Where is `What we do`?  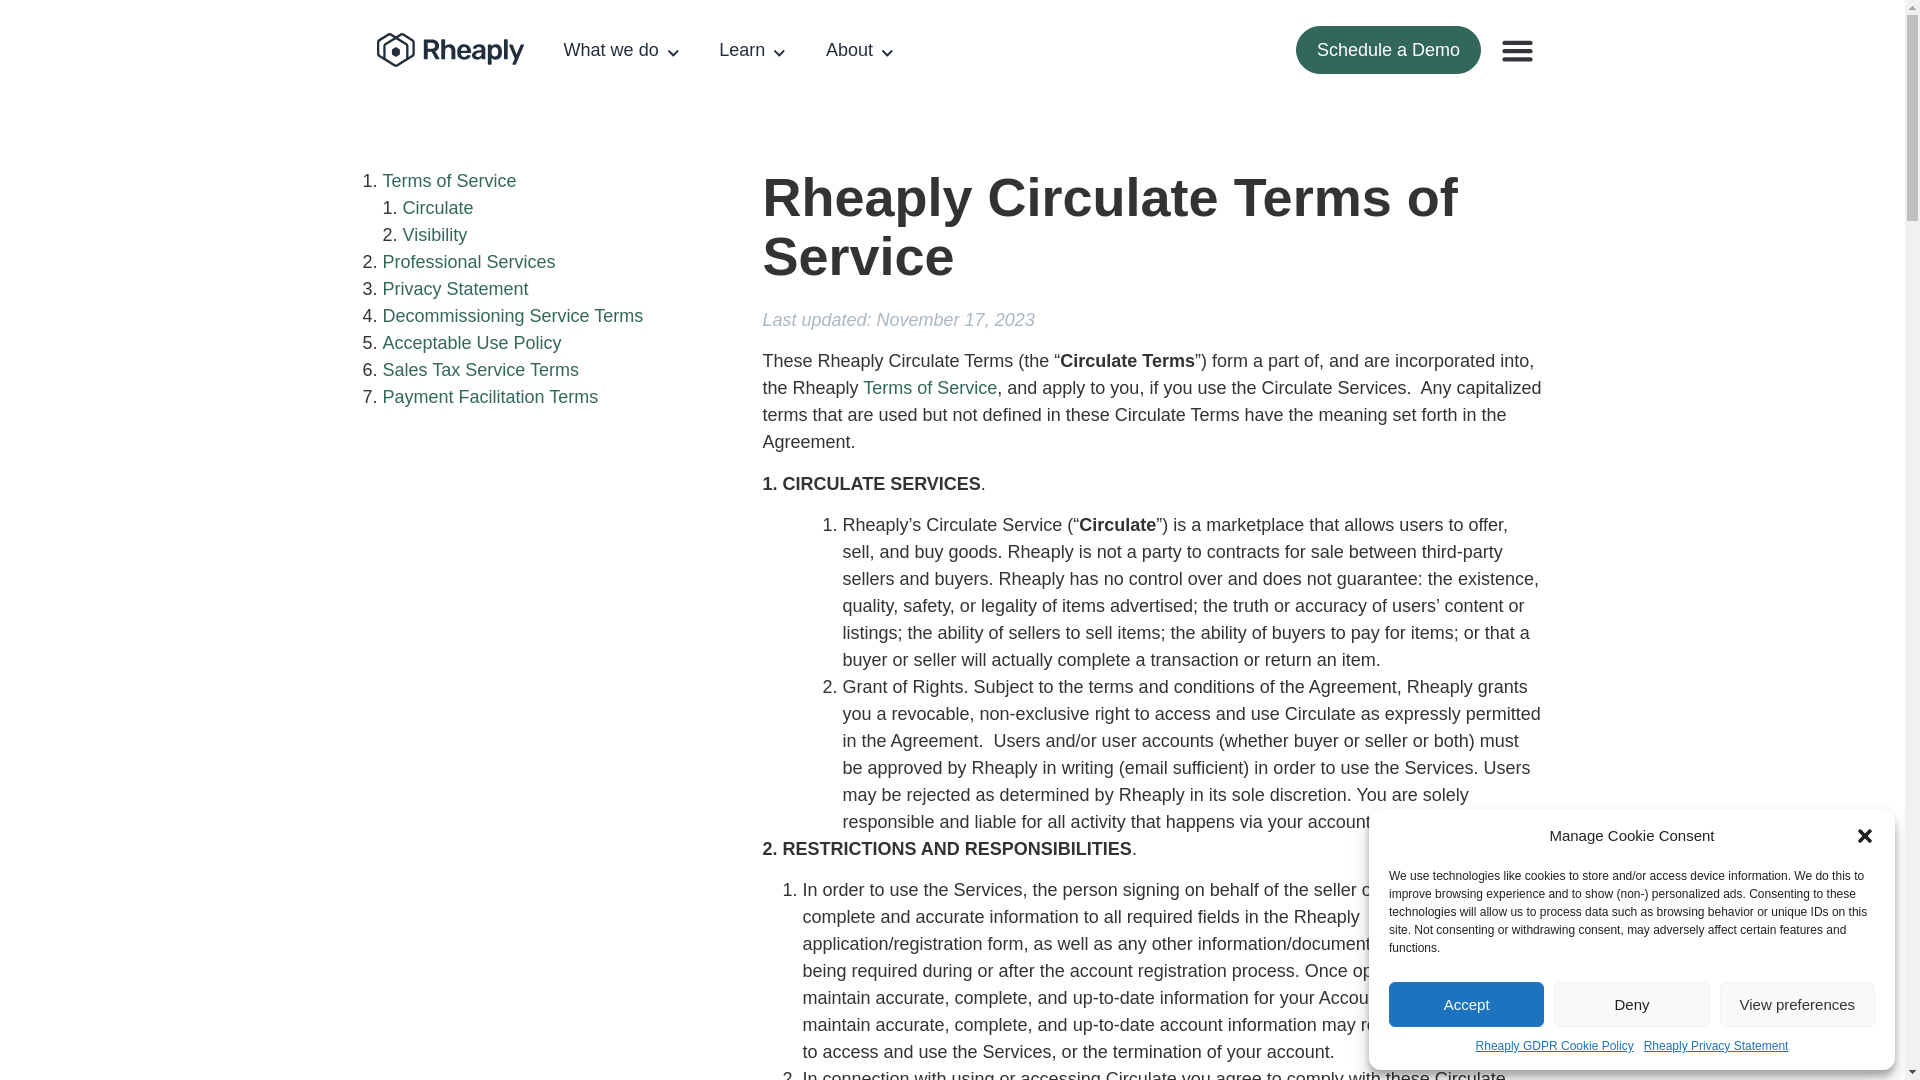
What we do is located at coordinates (622, 50).